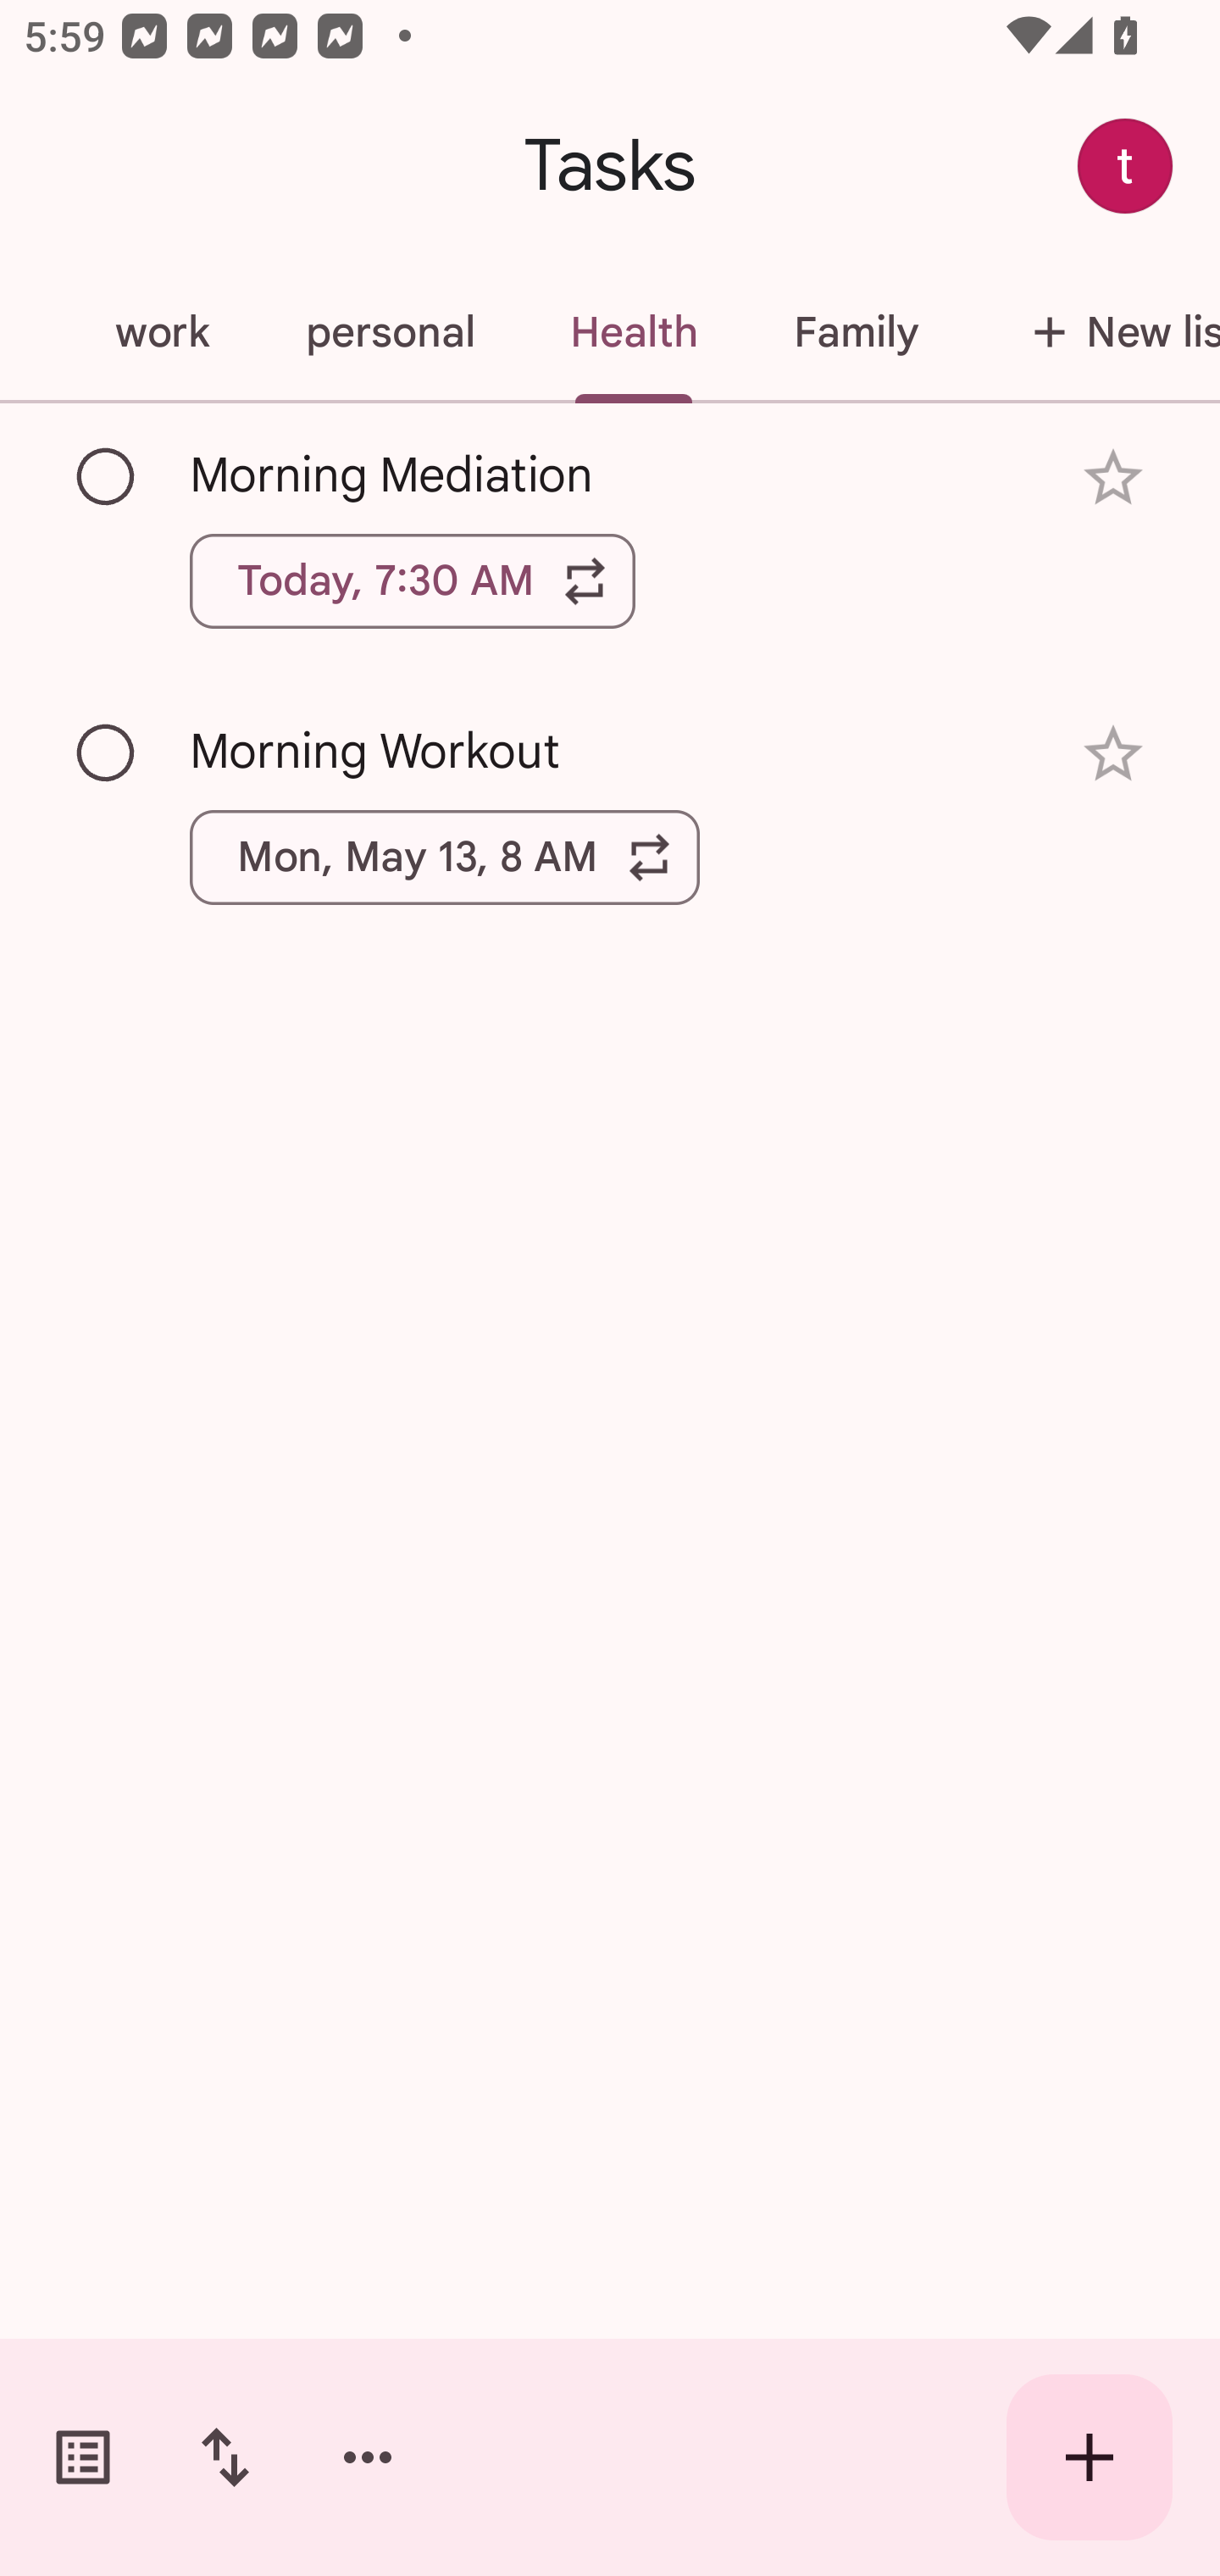 This screenshot has height=2576, width=1220. What do you see at coordinates (413, 580) in the screenshot?
I see `Today, 7:30 AM` at bounding box center [413, 580].